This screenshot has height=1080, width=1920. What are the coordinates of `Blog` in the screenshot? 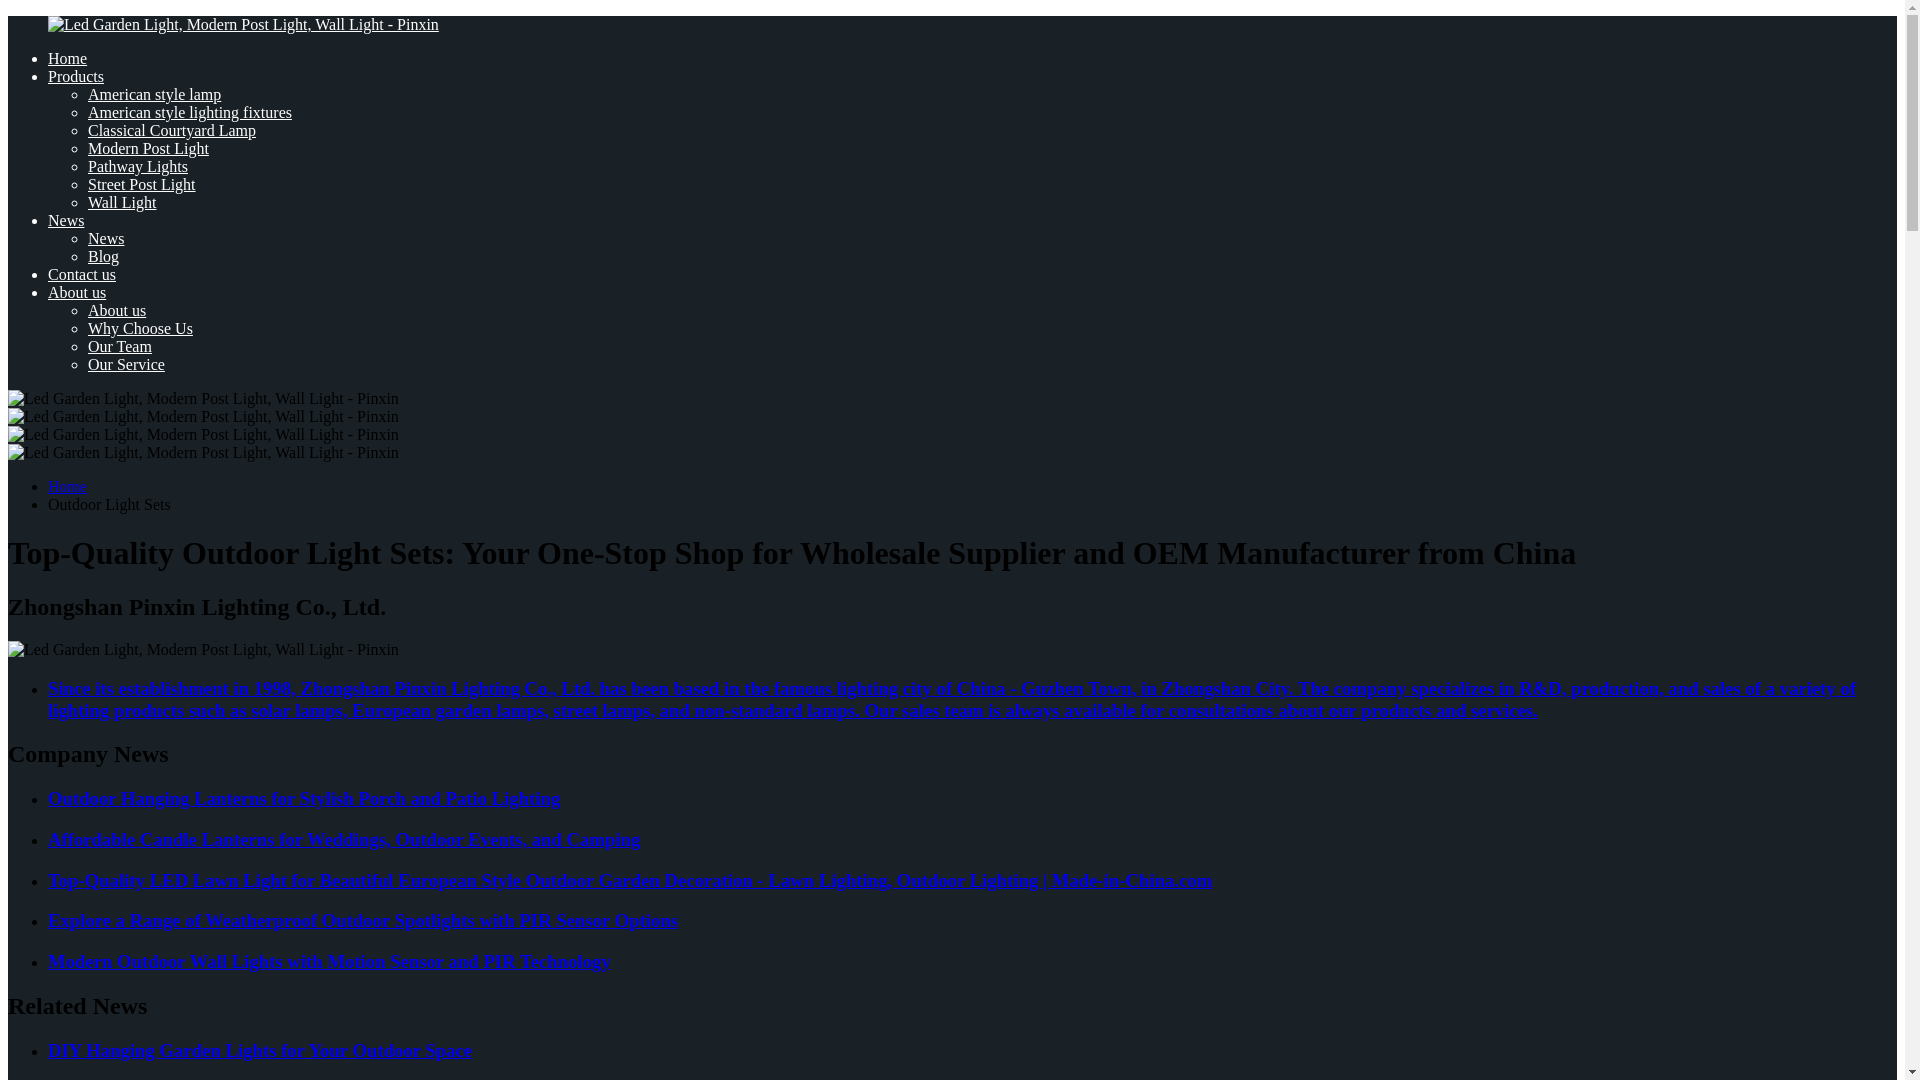 It's located at (104, 256).